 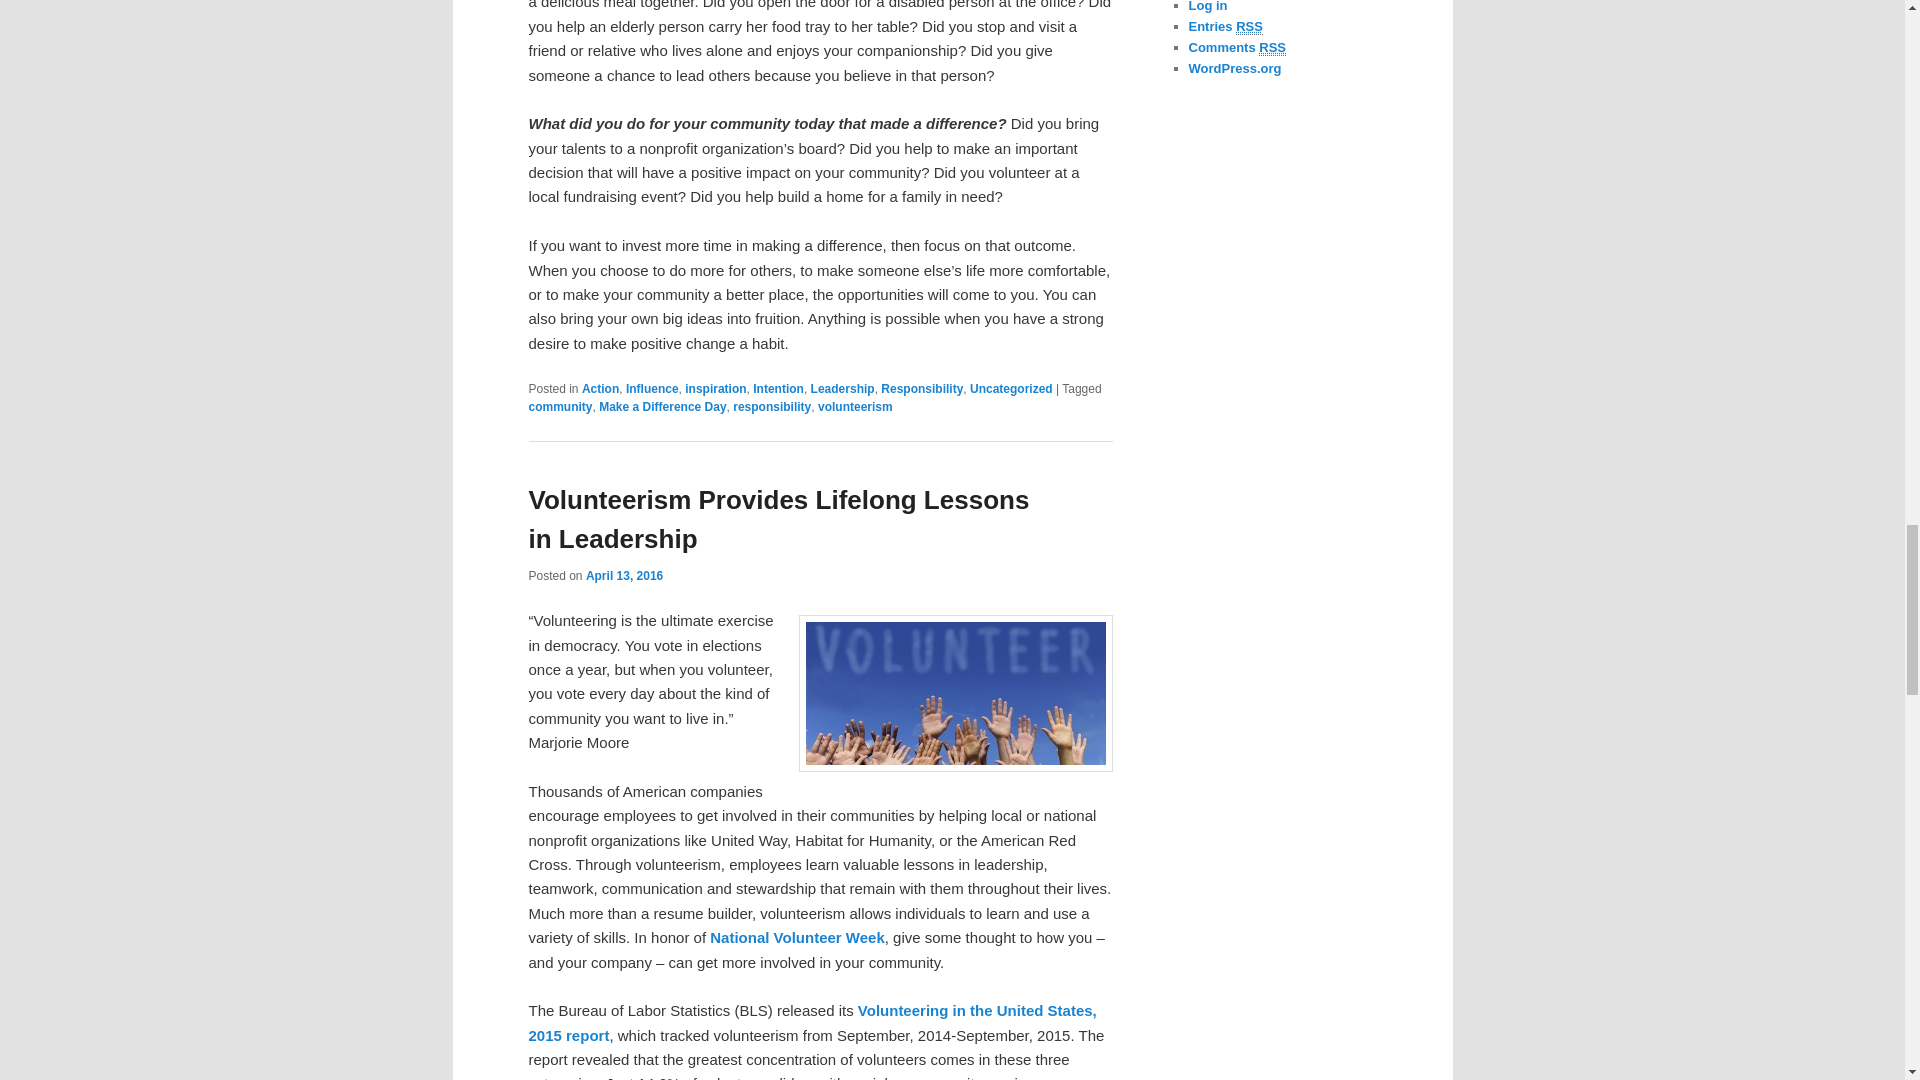 I want to click on Make a Difference Day, so click(x=662, y=406).